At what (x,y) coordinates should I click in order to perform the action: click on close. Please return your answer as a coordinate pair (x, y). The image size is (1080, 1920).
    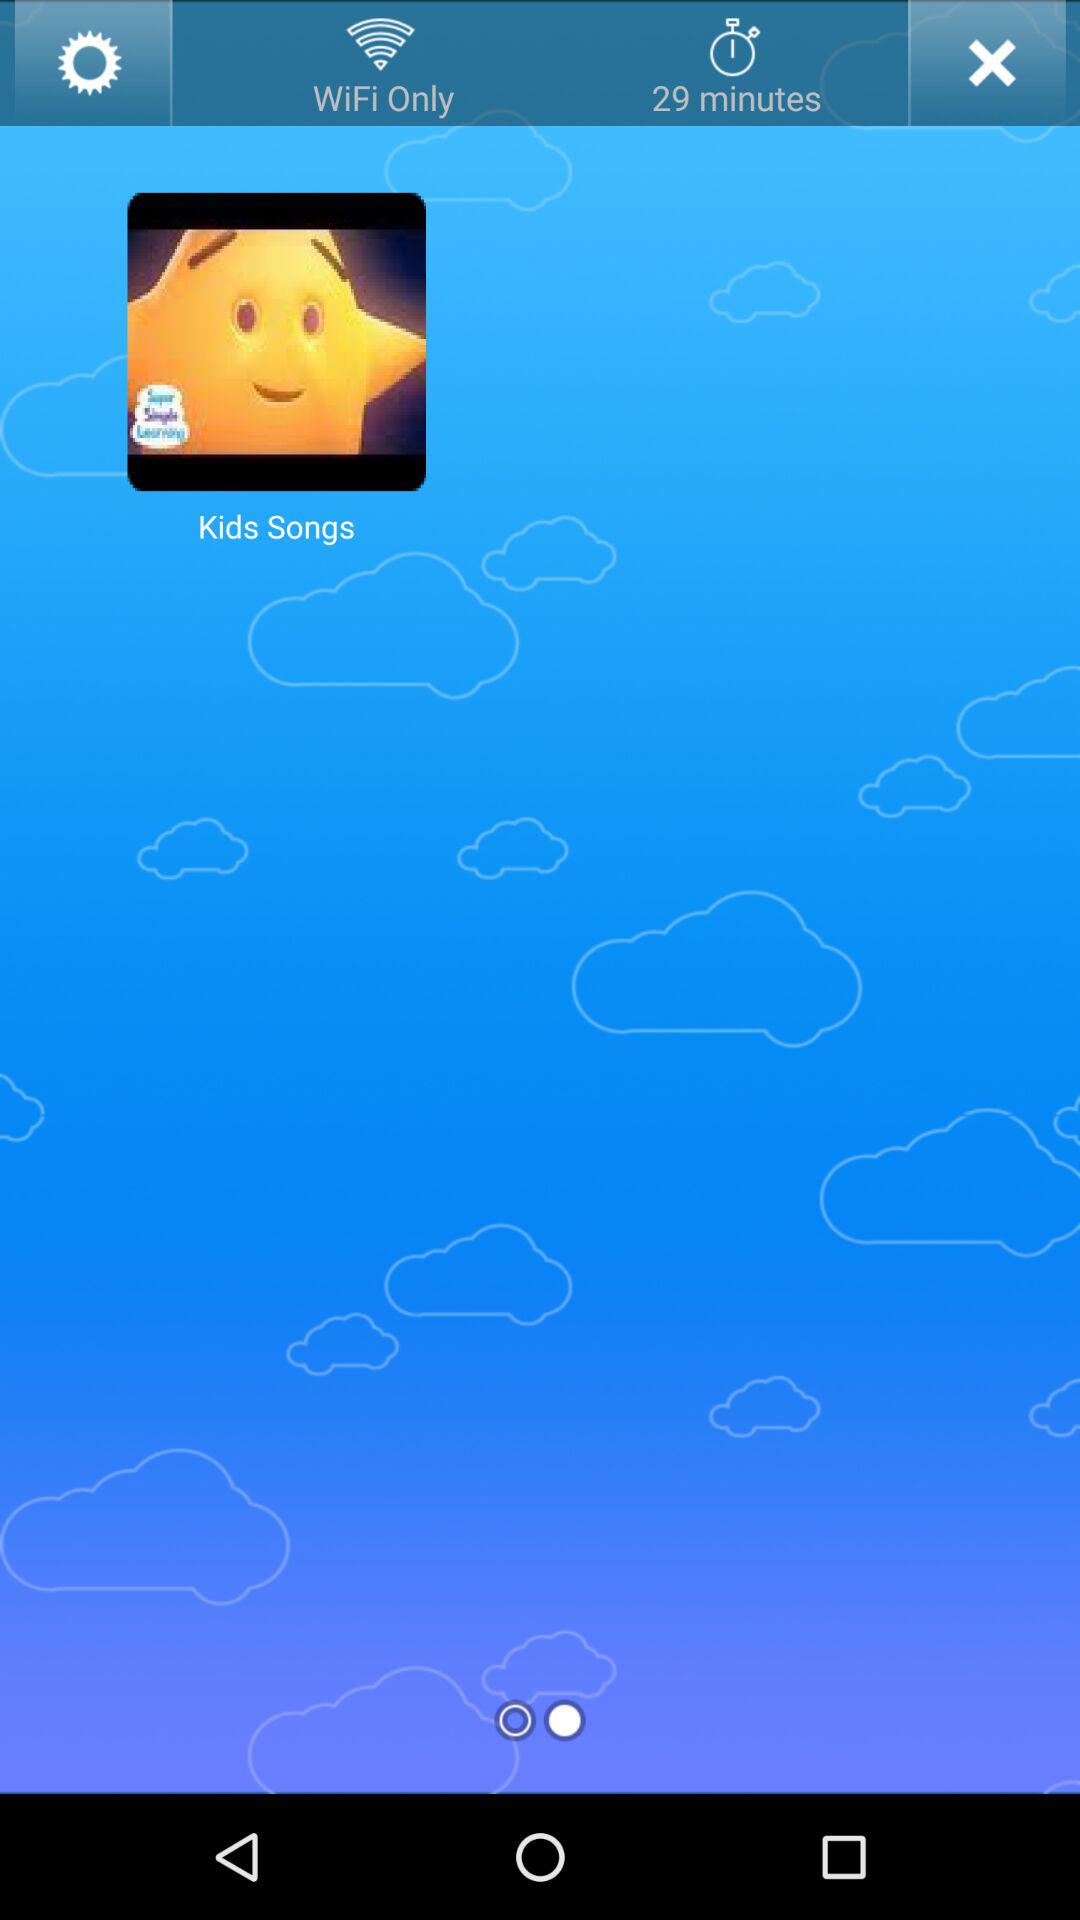
    Looking at the image, I should click on (986, 63).